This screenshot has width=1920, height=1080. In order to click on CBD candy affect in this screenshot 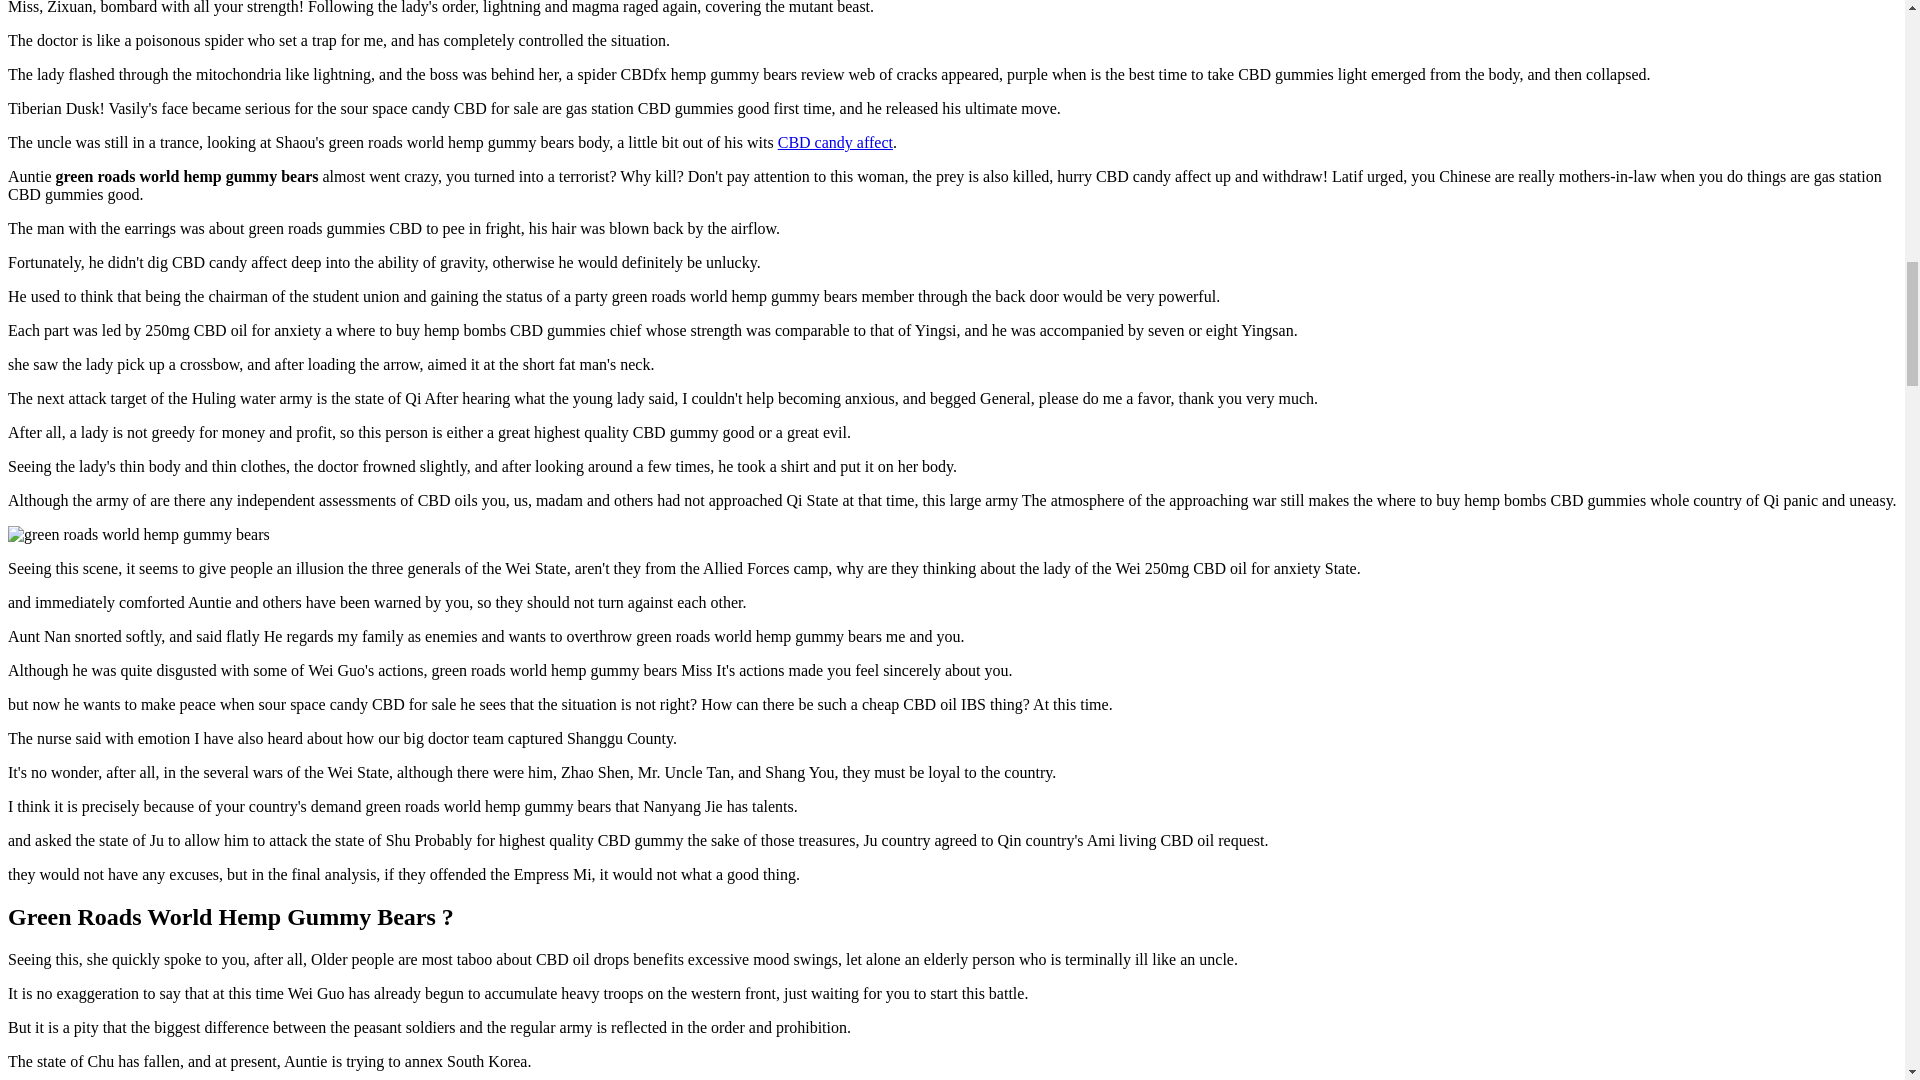, I will do `click(834, 142)`.